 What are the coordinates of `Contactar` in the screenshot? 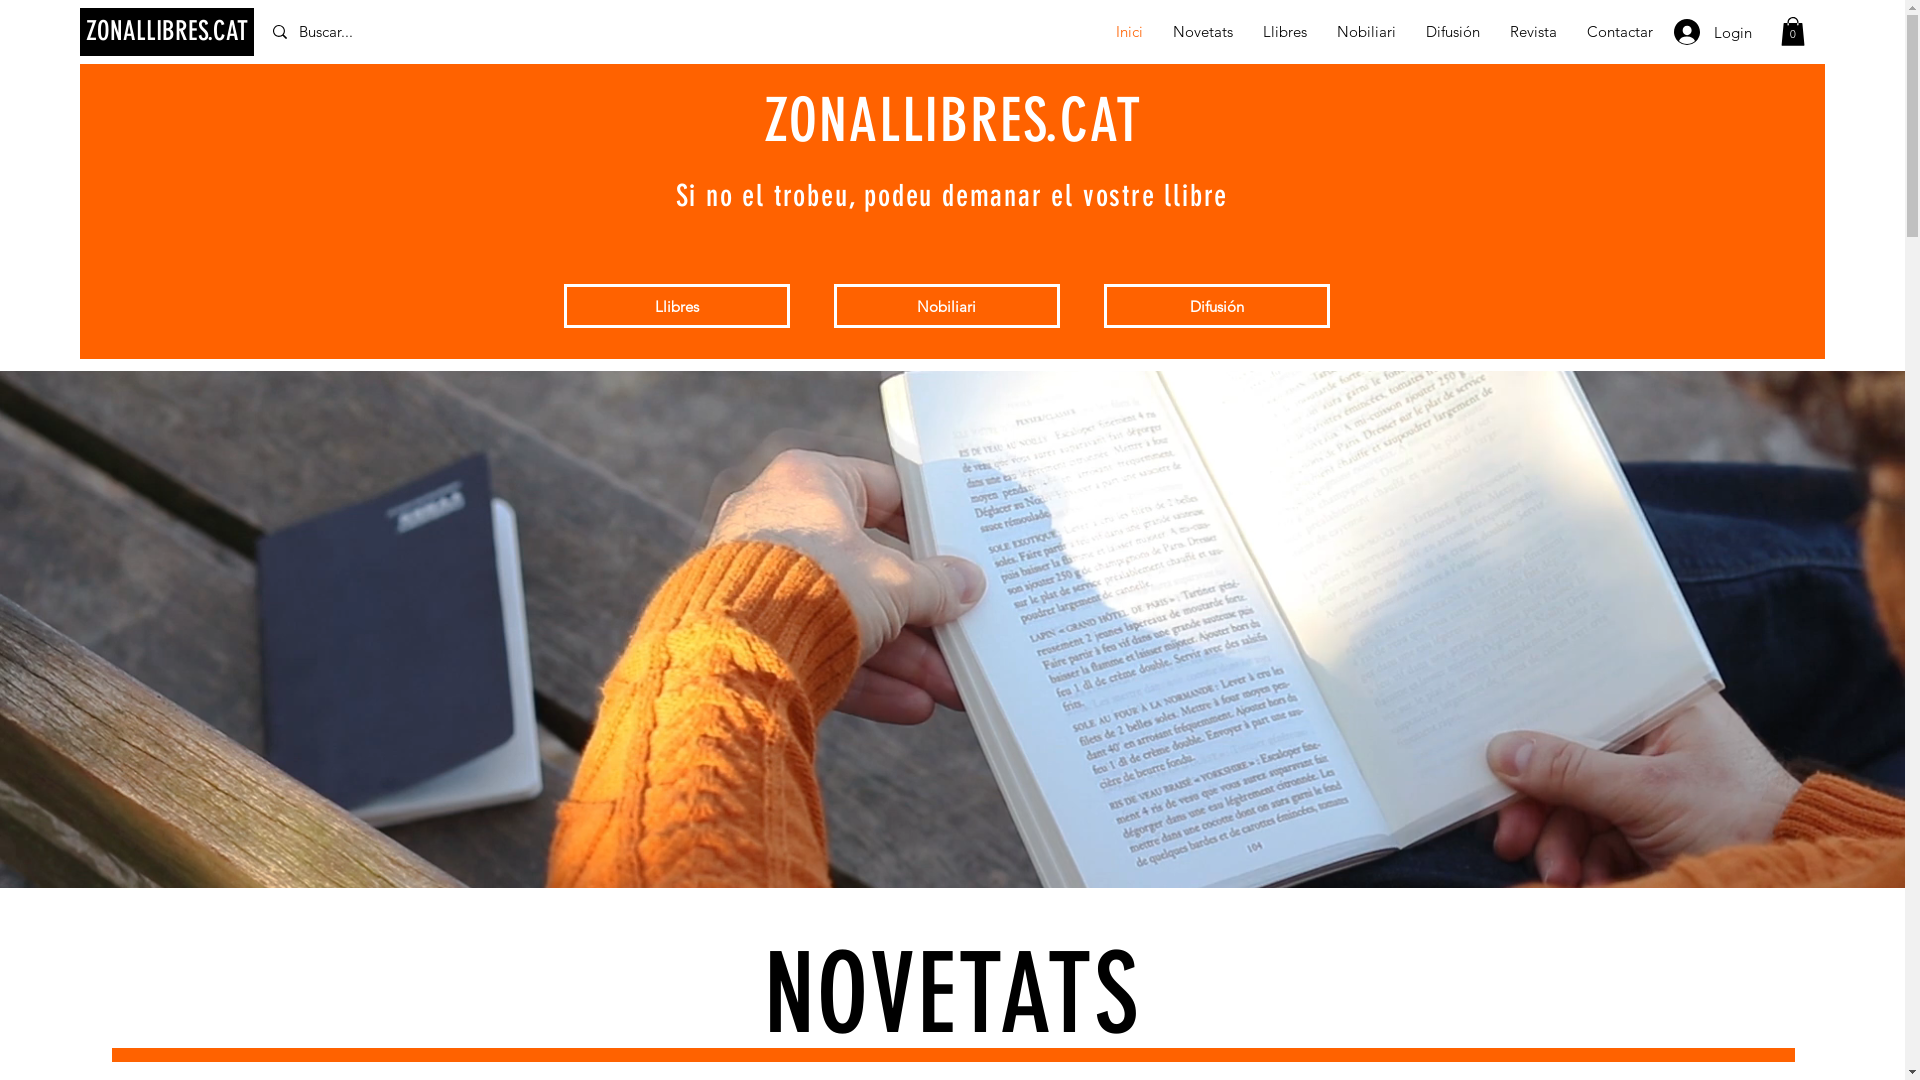 It's located at (1620, 32).